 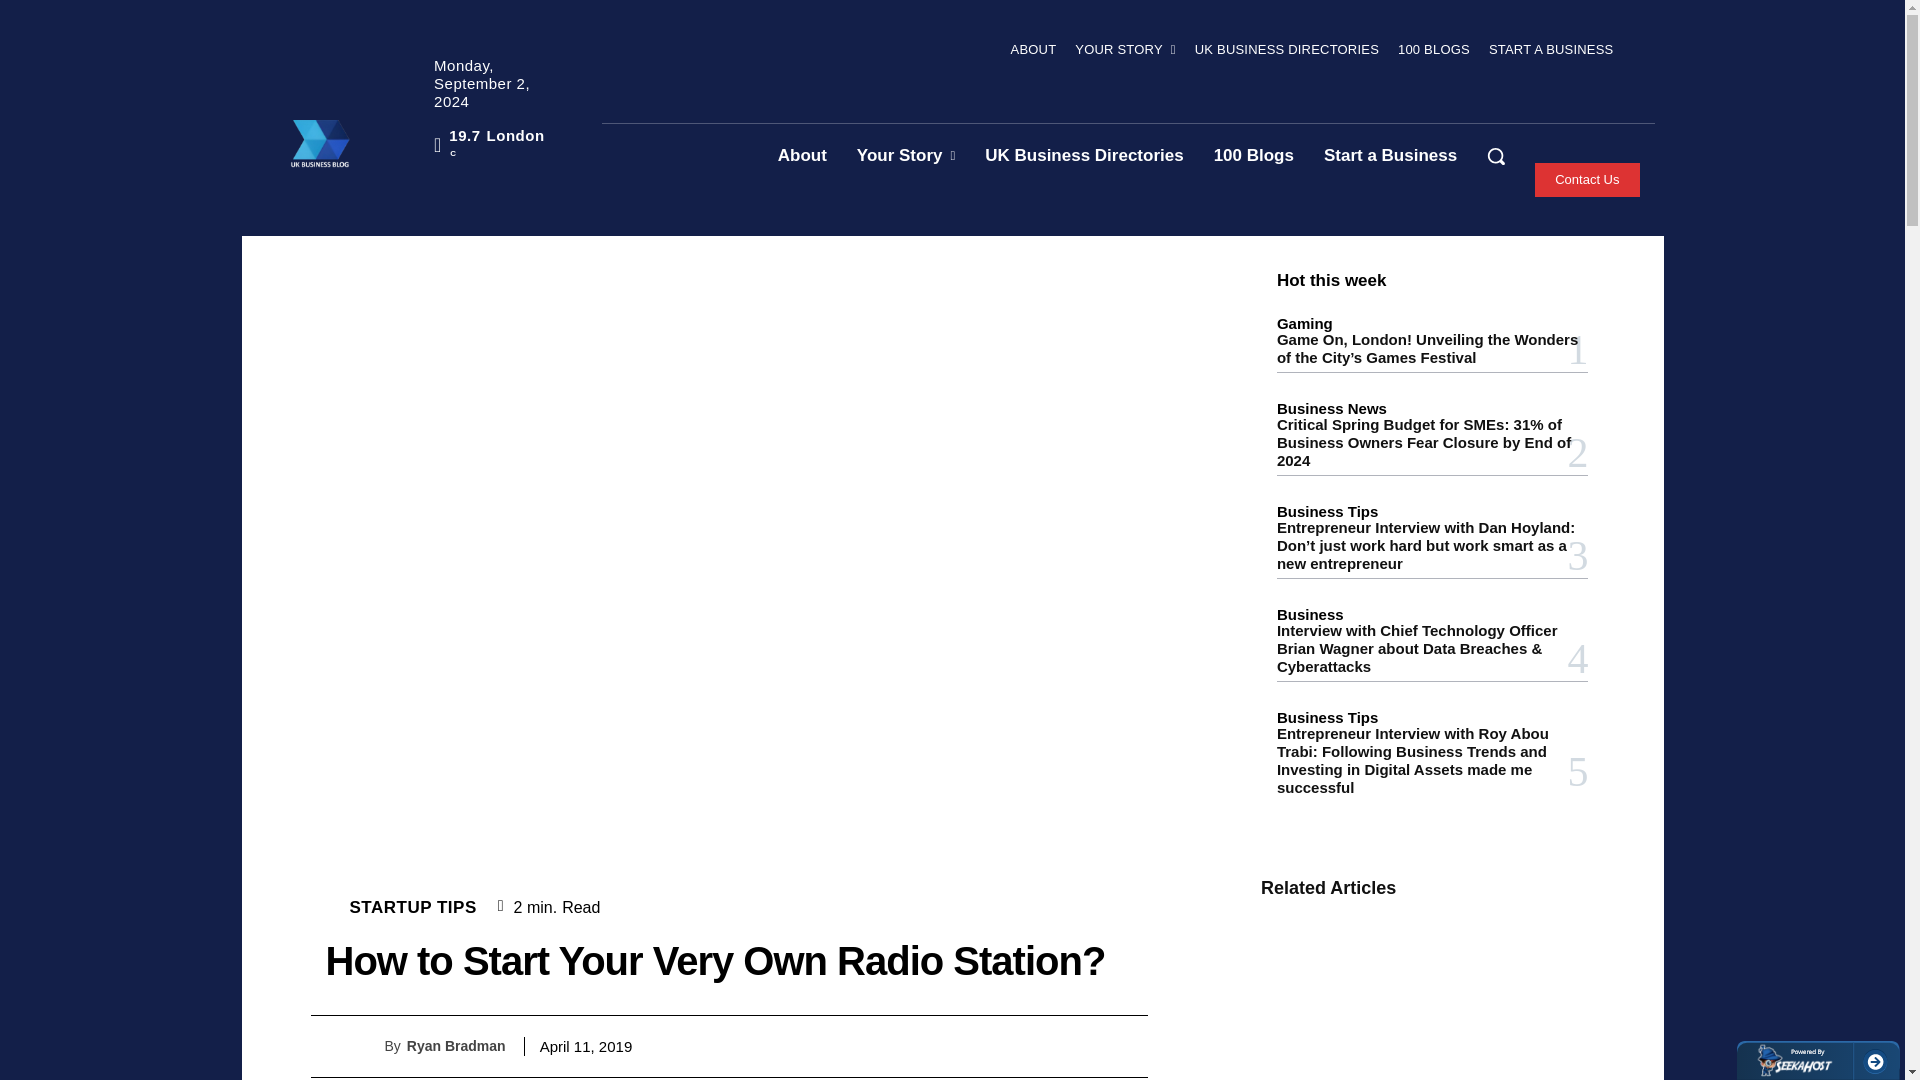 I want to click on About, so click(x=802, y=156).